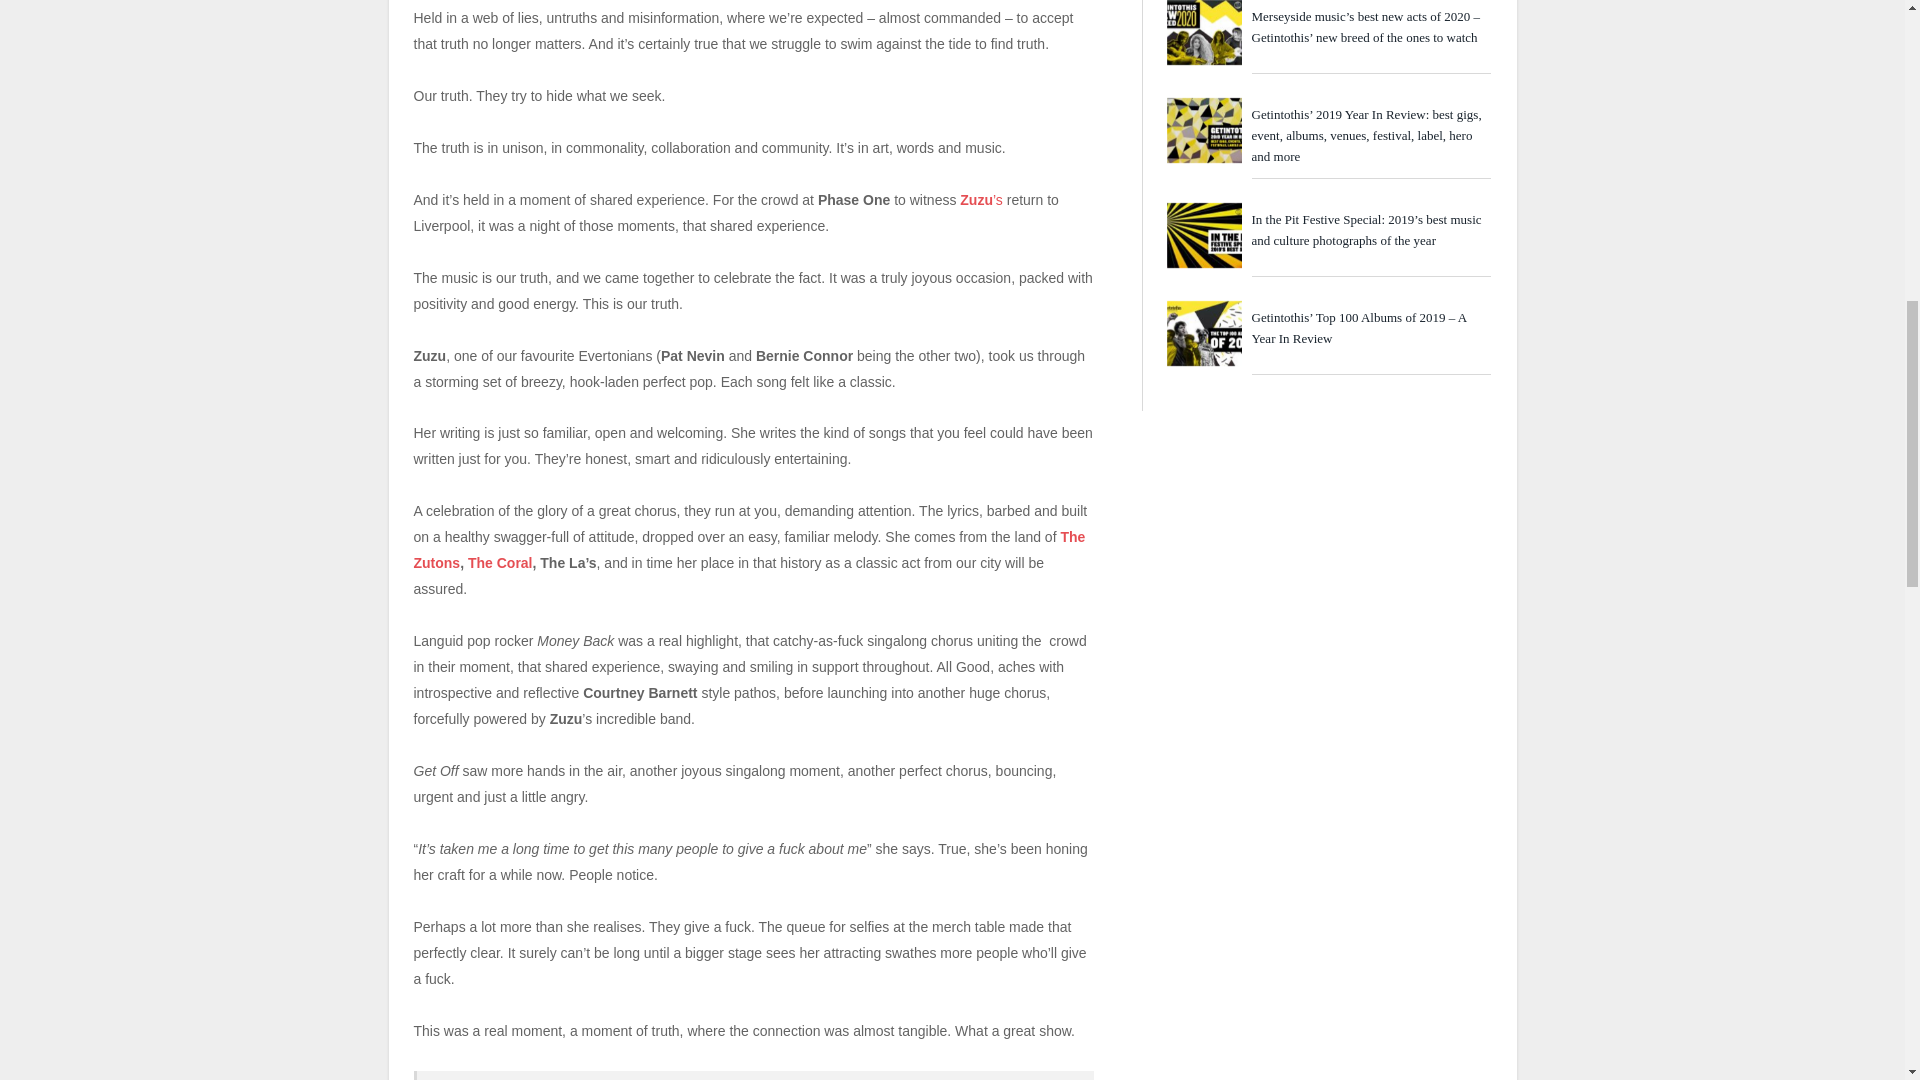  Describe the element at coordinates (500, 563) in the screenshot. I see `The Coral` at that location.